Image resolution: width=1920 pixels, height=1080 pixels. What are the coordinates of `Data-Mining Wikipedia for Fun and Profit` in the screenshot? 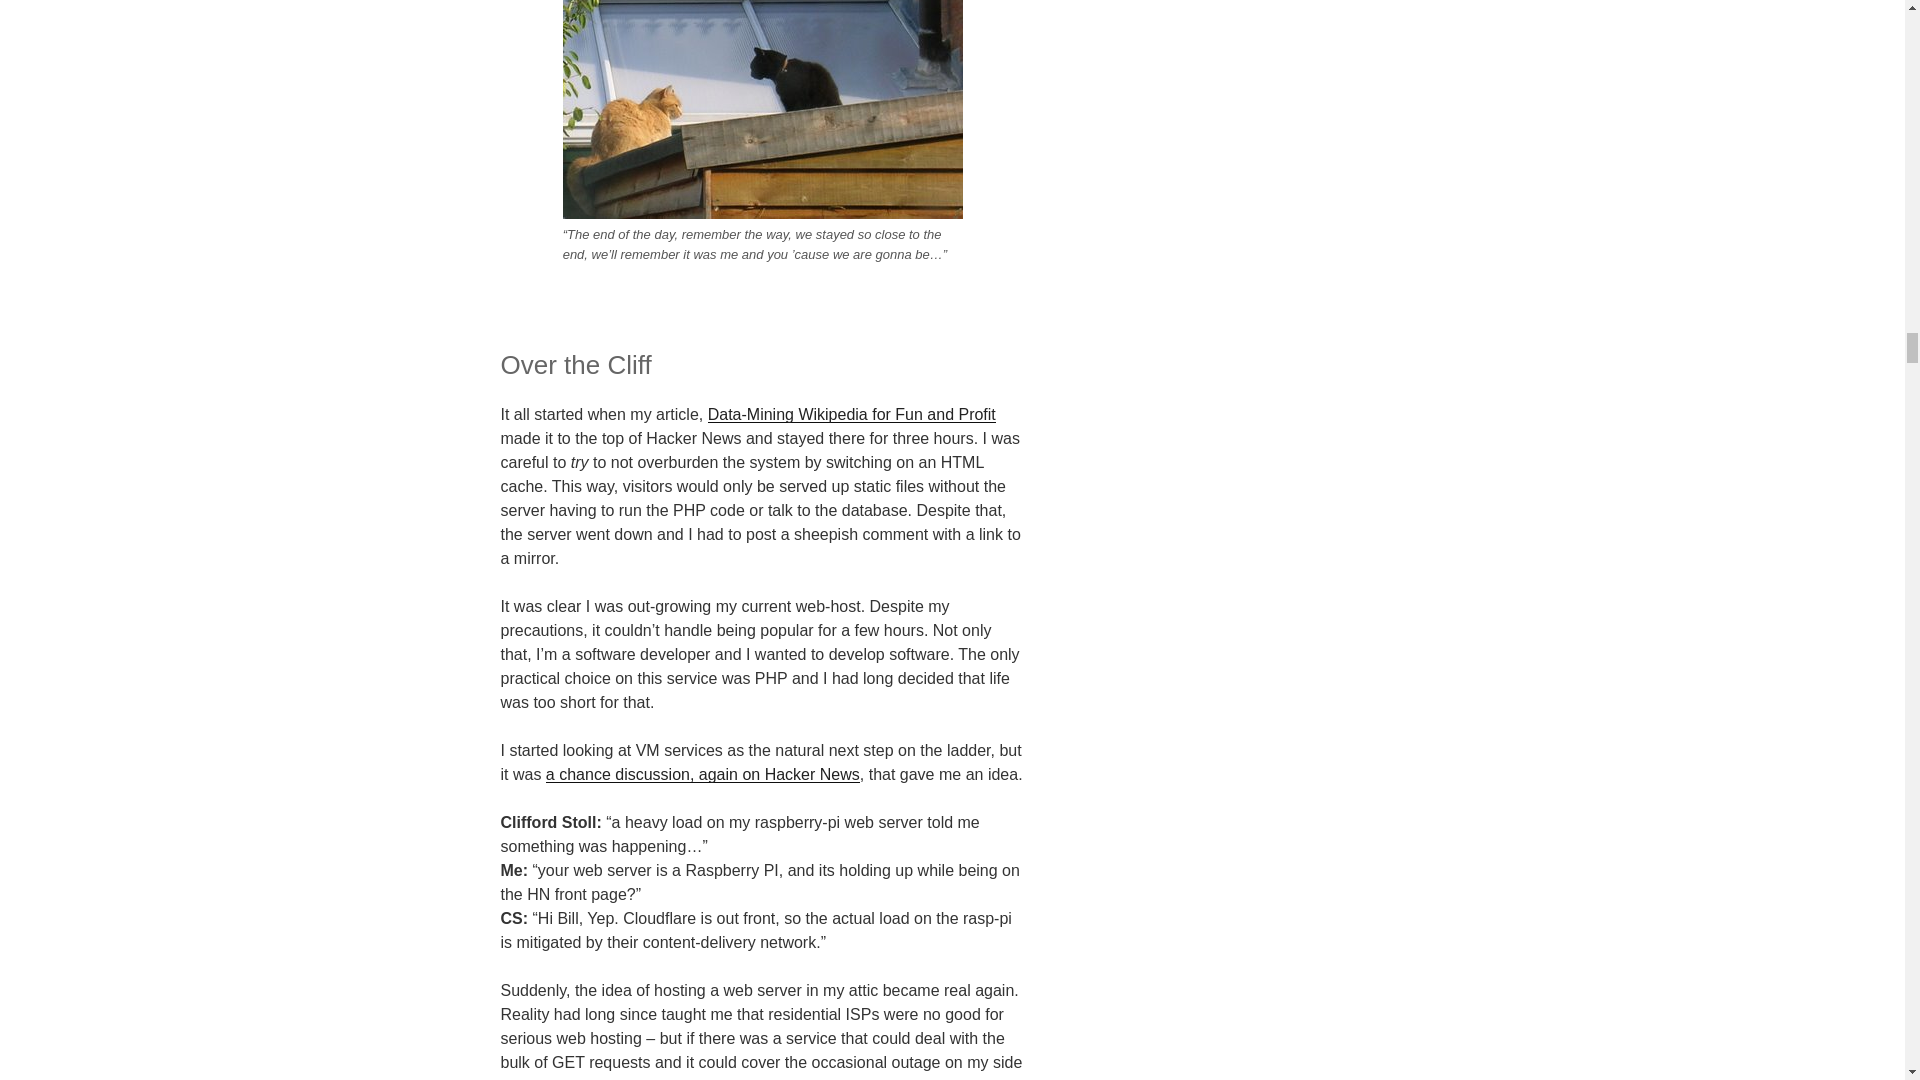 It's located at (852, 414).